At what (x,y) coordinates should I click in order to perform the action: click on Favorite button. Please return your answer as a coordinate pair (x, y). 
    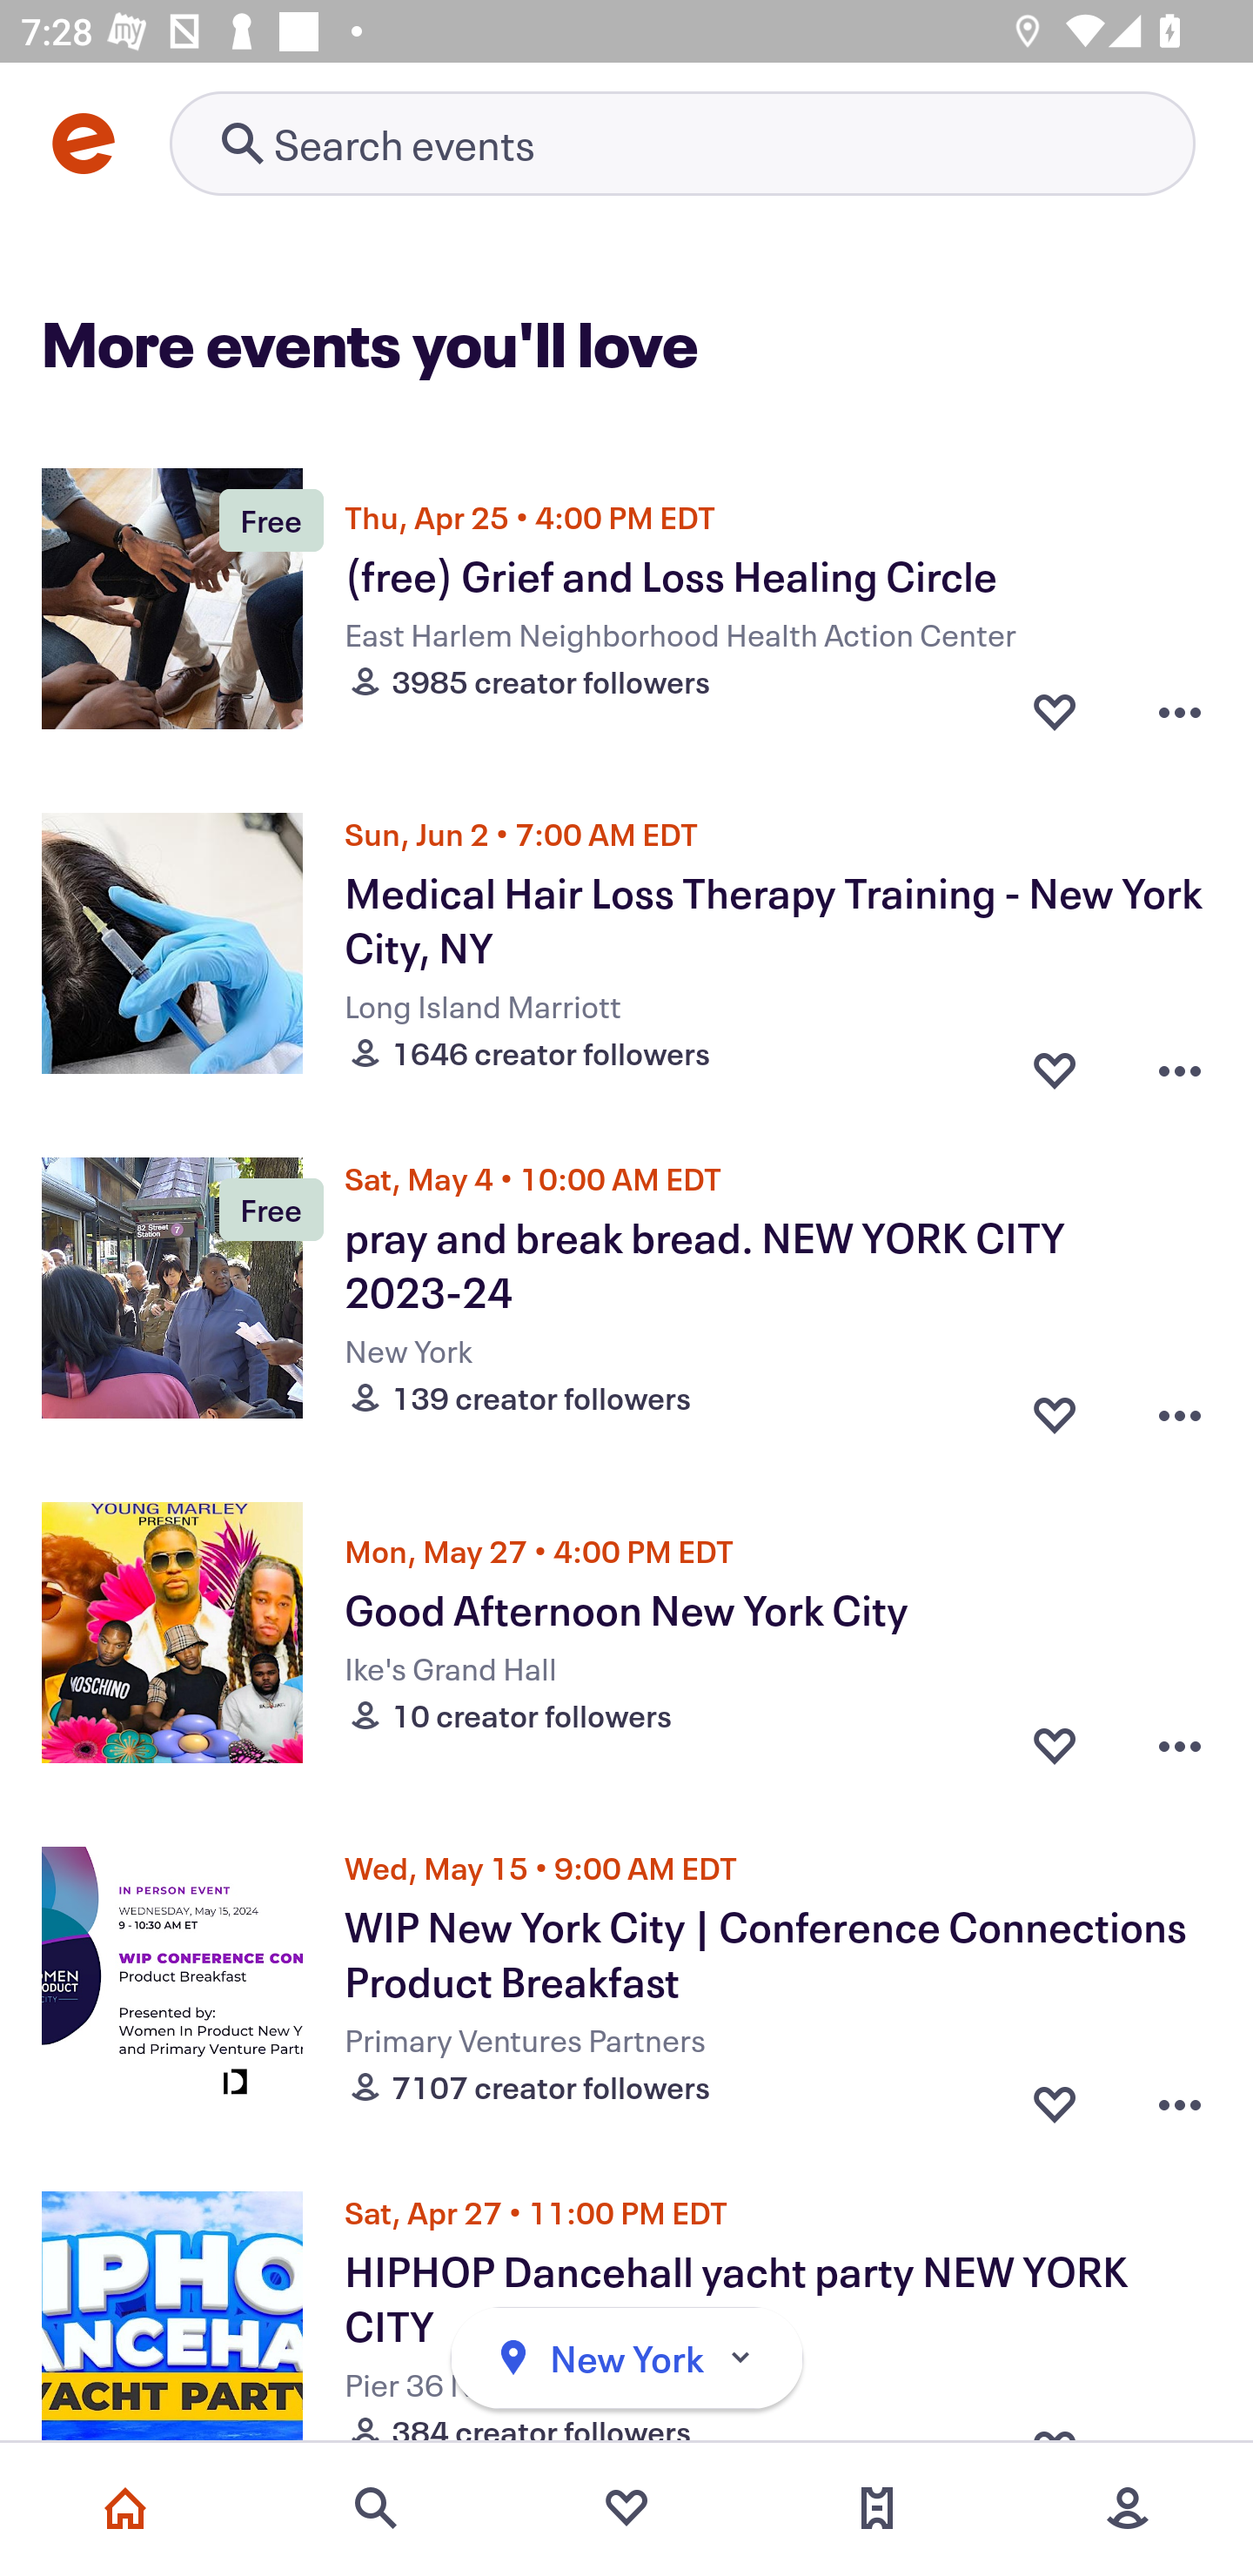
    Looking at the image, I should click on (1055, 709).